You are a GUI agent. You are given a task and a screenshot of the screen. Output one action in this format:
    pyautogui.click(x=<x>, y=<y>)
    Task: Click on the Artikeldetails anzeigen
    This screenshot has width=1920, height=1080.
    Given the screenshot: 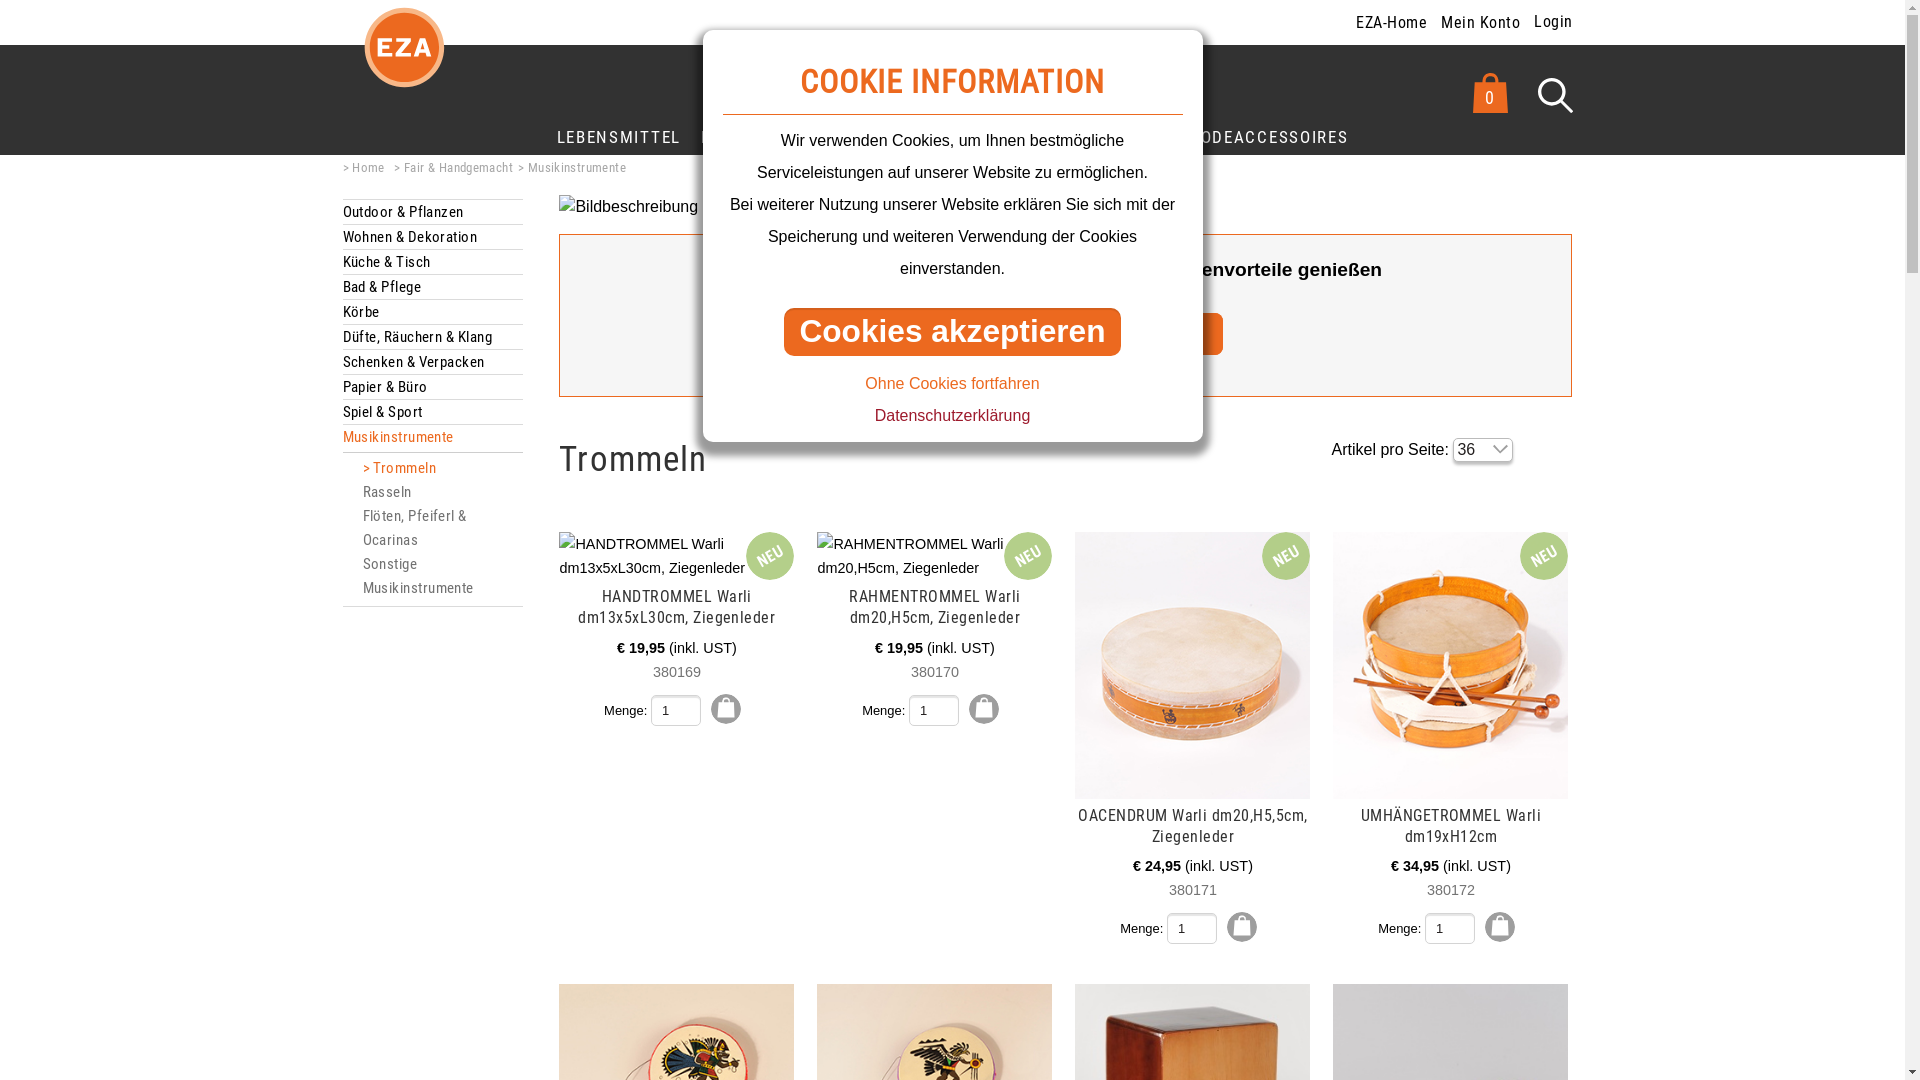 What is the action you would take?
    pyautogui.click(x=676, y=556)
    